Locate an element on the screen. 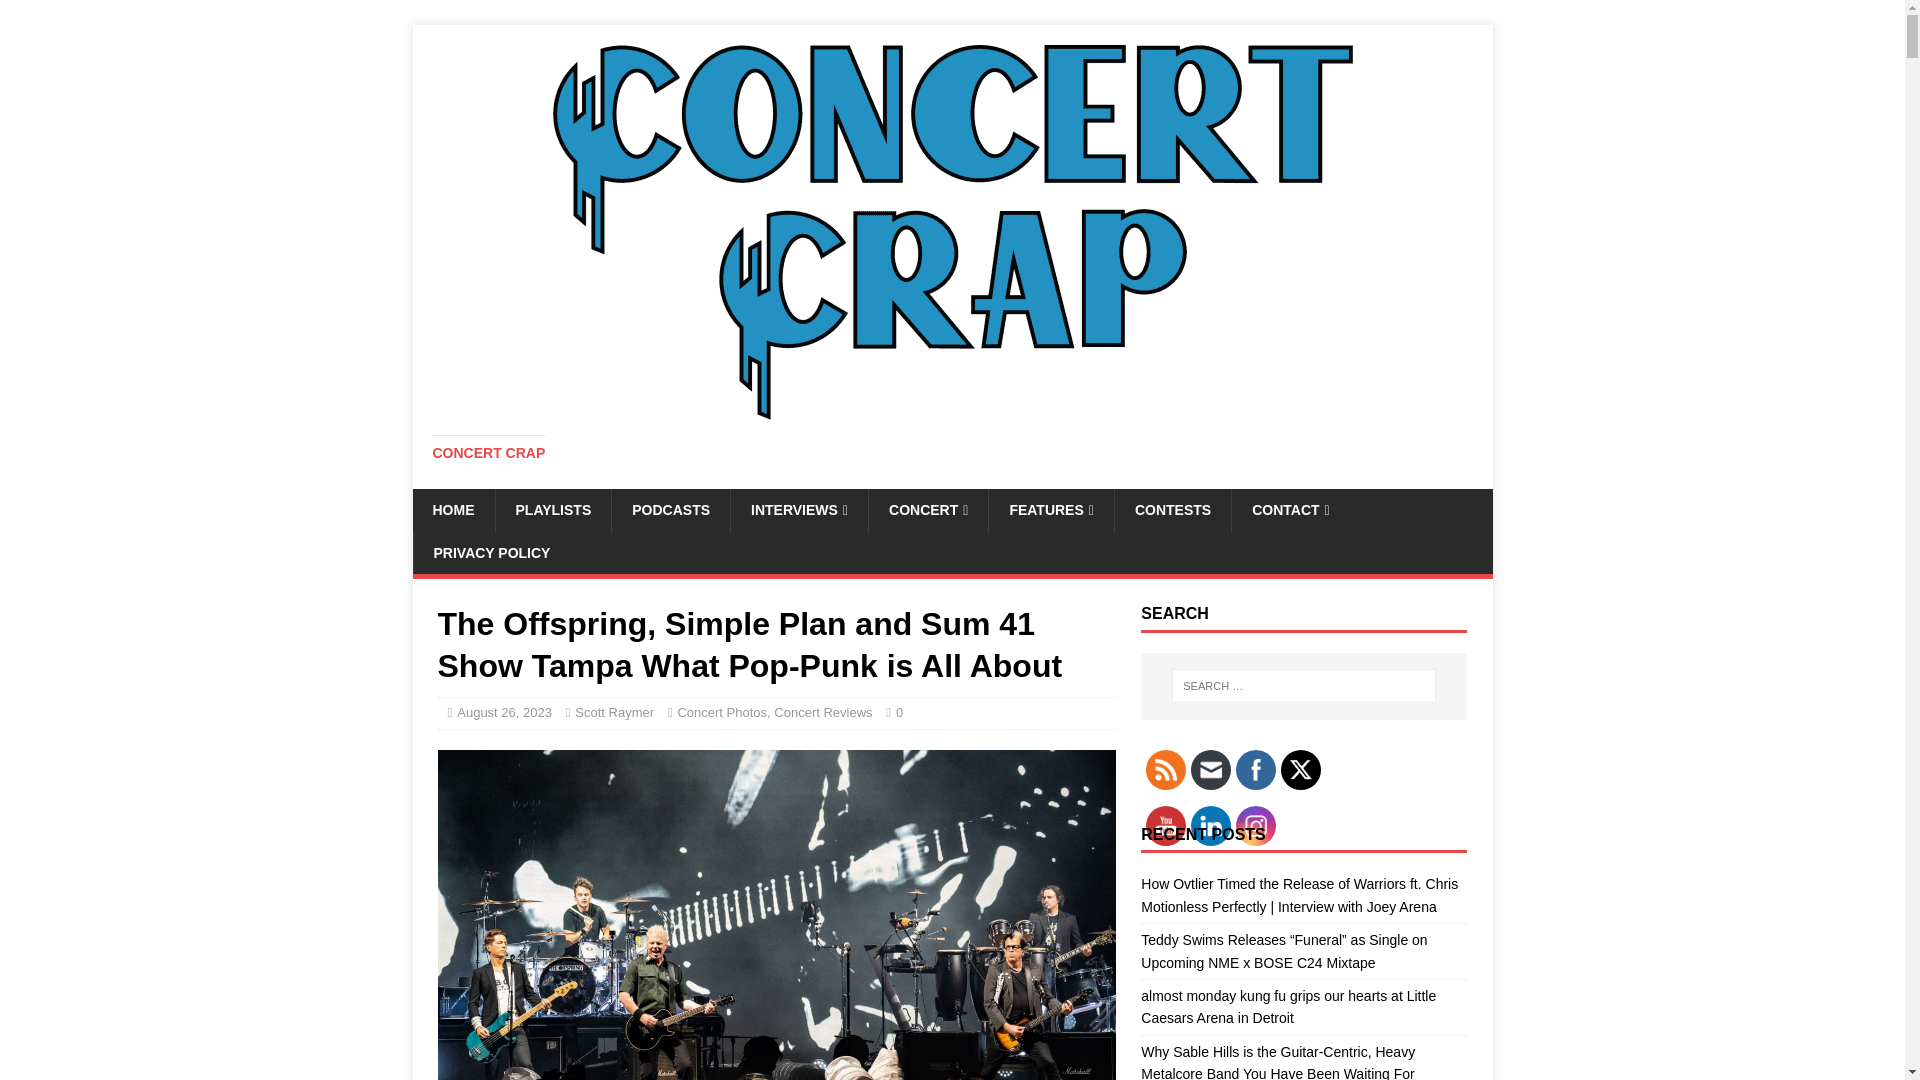 The width and height of the screenshot is (1920, 1080). CONTACT is located at coordinates (1290, 510).